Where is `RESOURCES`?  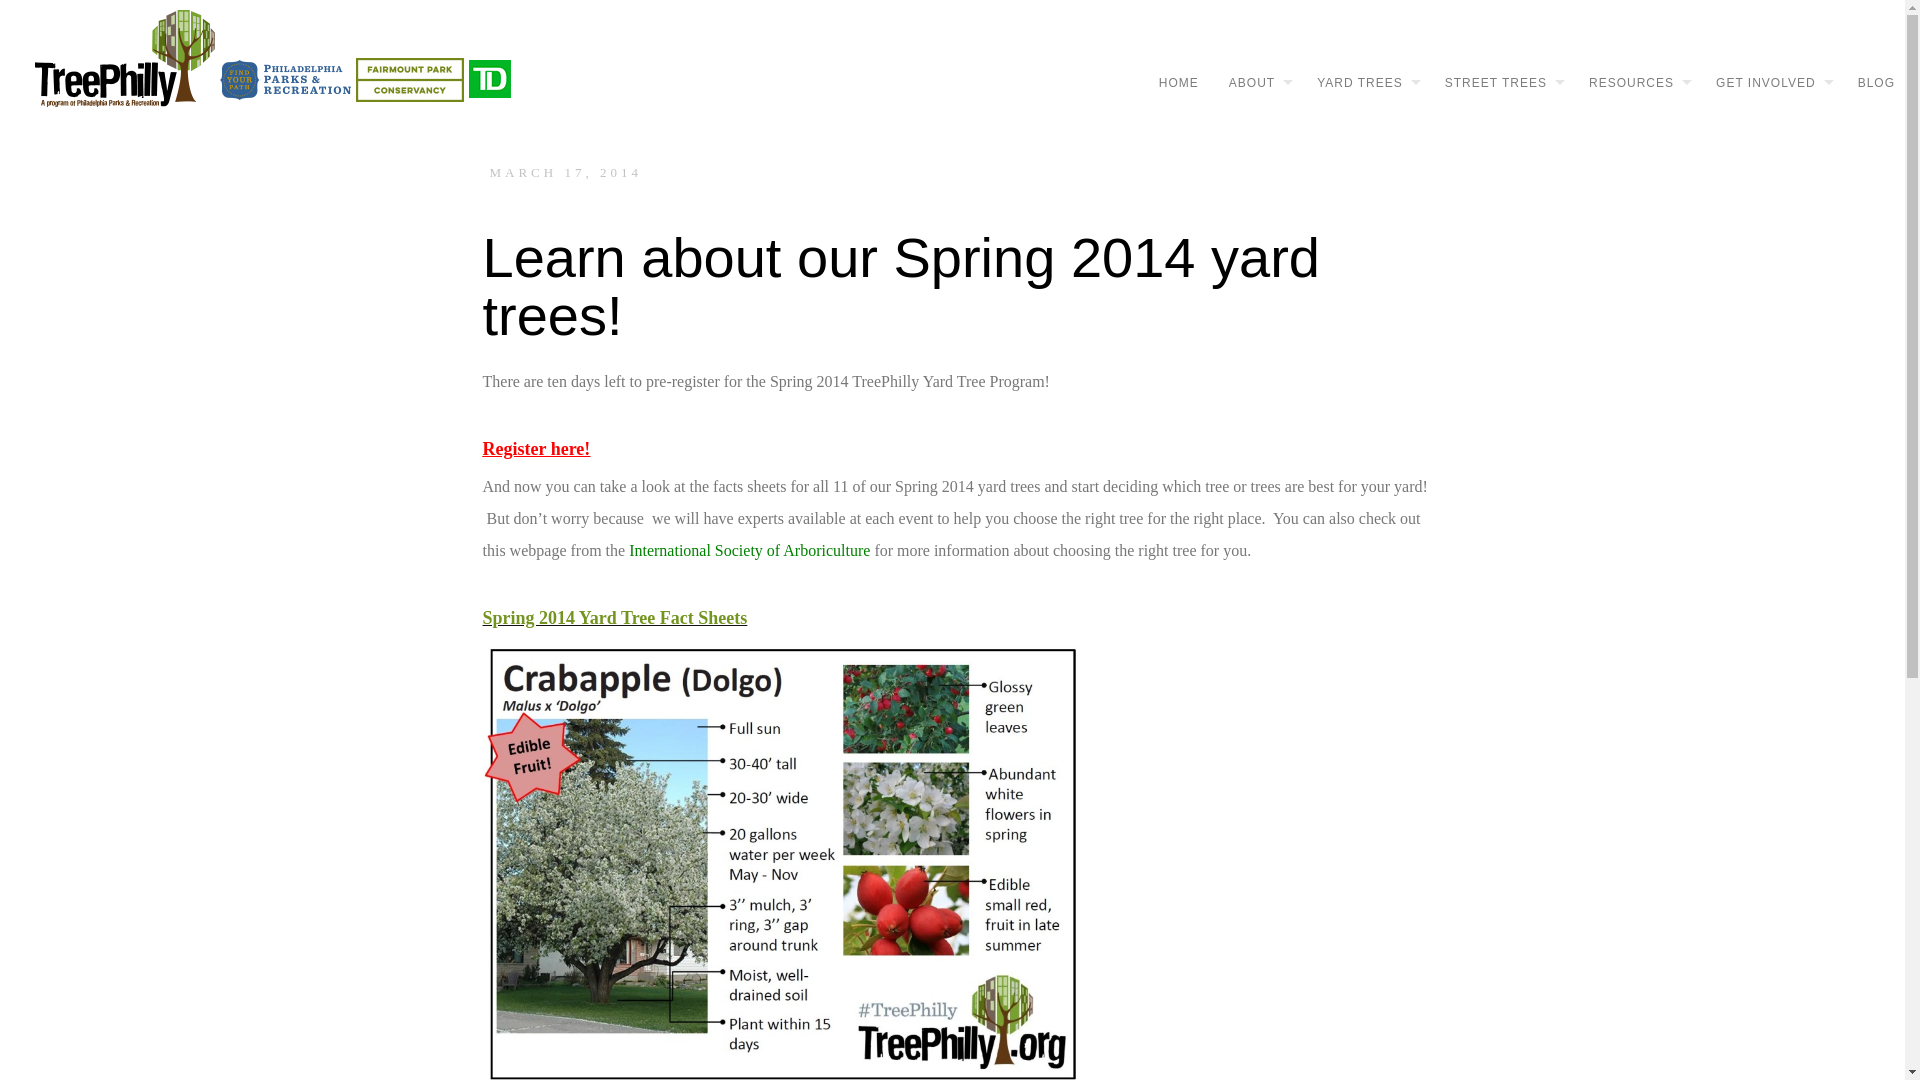 RESOURCES is located at coordinates (1630, 82).